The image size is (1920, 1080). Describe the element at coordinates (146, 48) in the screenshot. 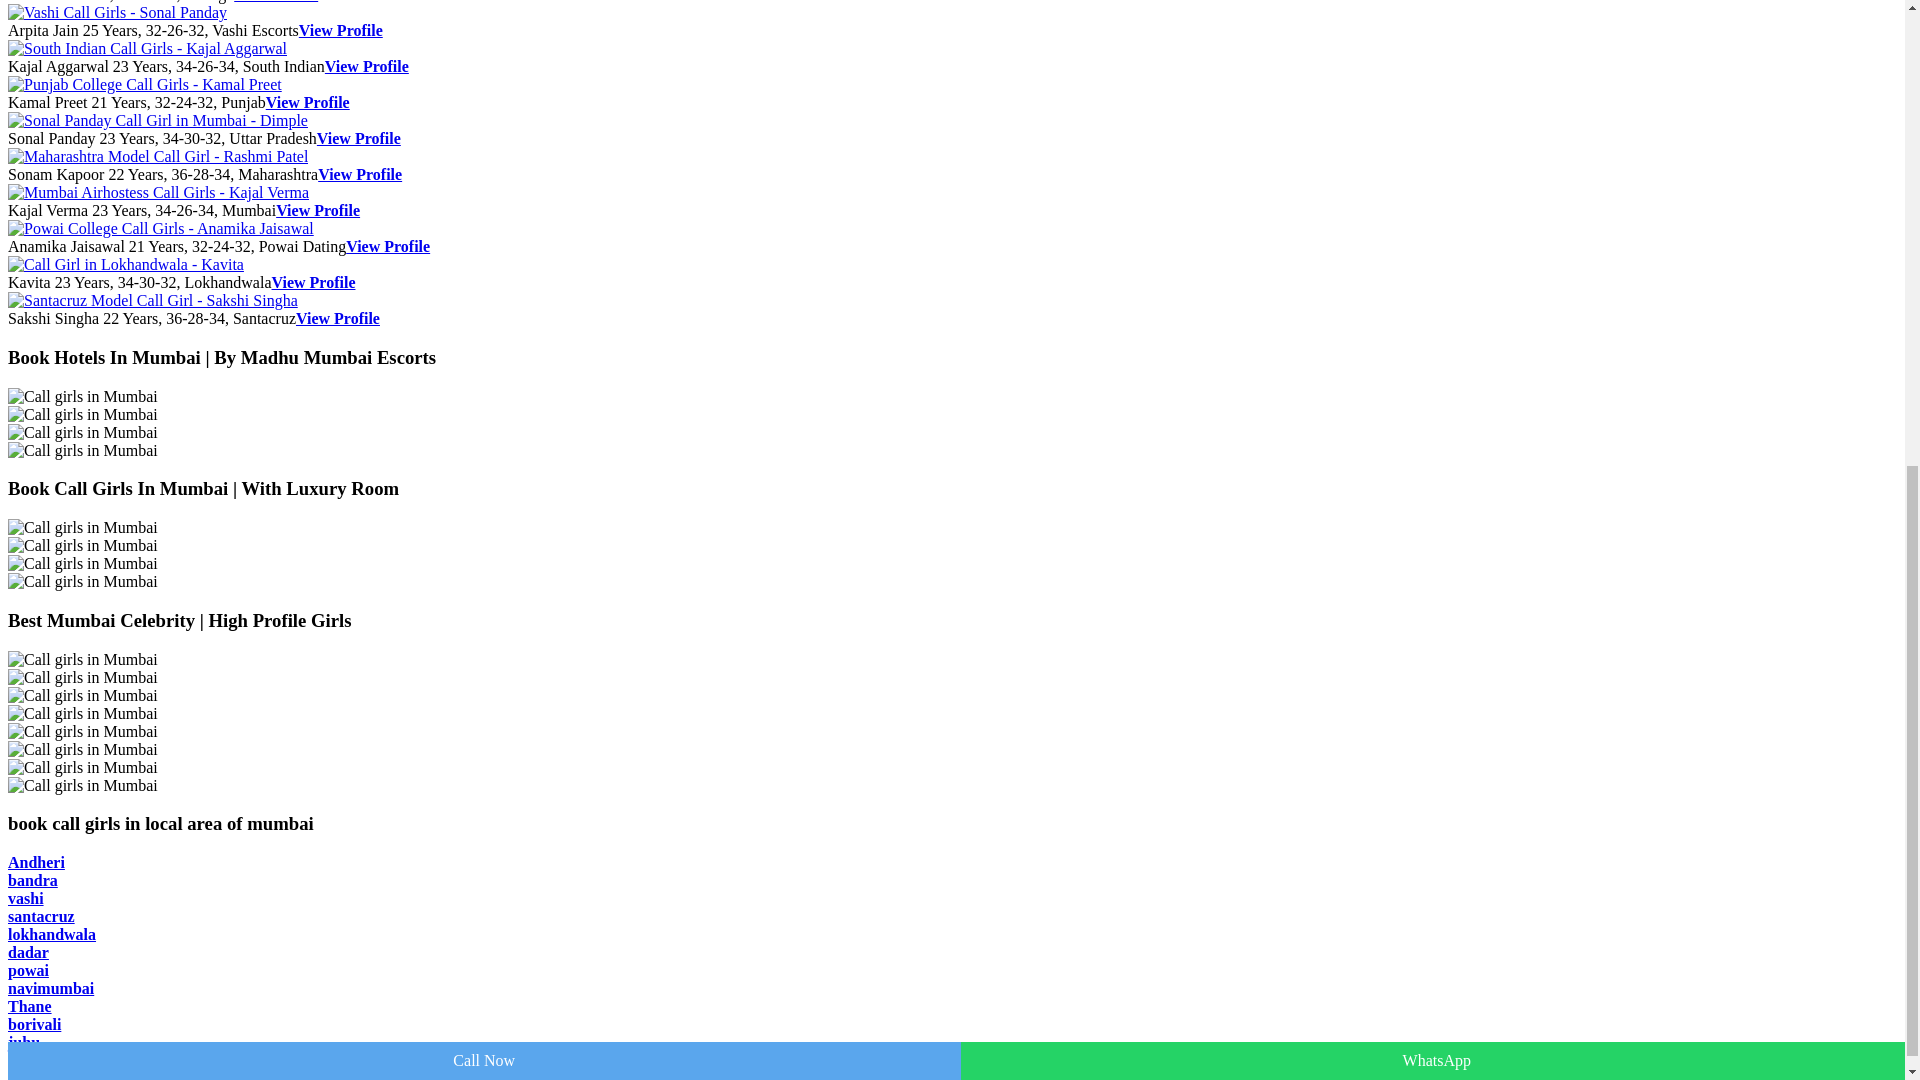

I see `South Indian Call Girls - Kajal Aggarwal` at that location.